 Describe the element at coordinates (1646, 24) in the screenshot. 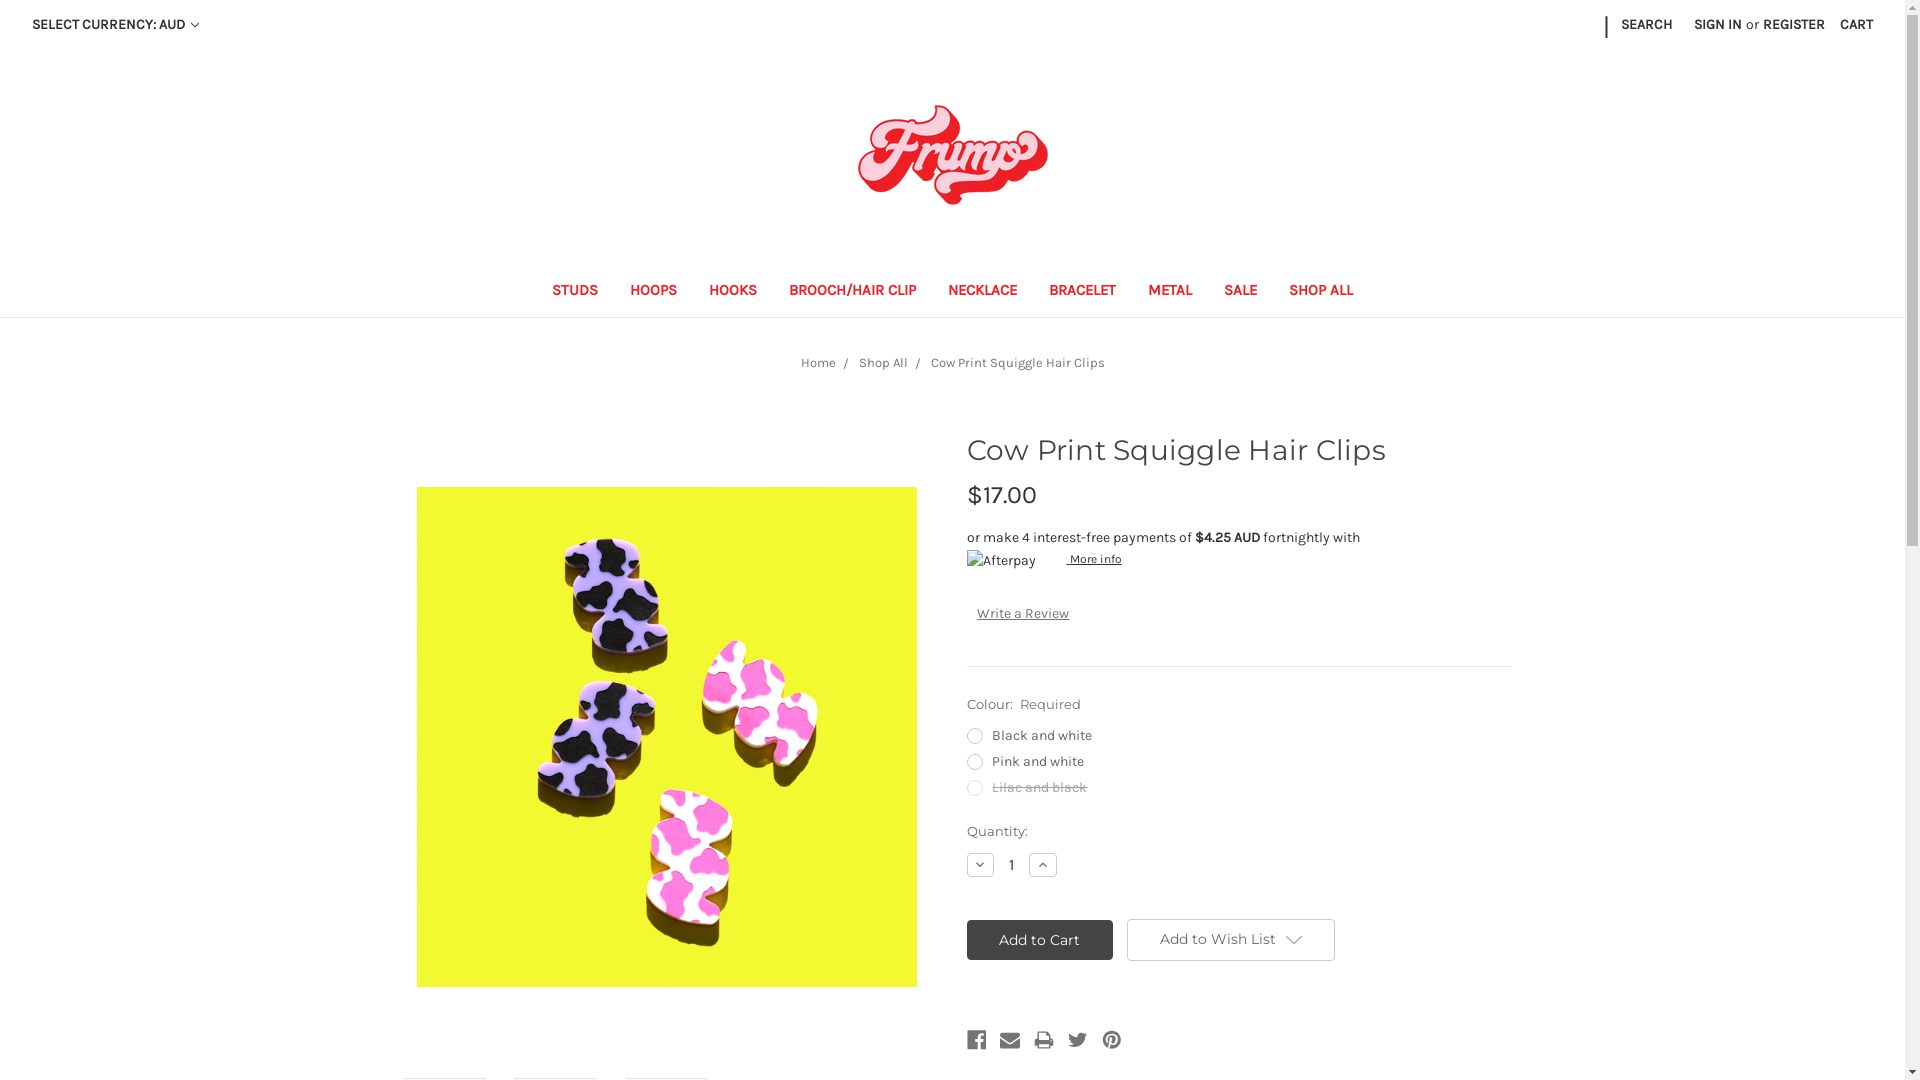

I see `SEARCH` at that location.